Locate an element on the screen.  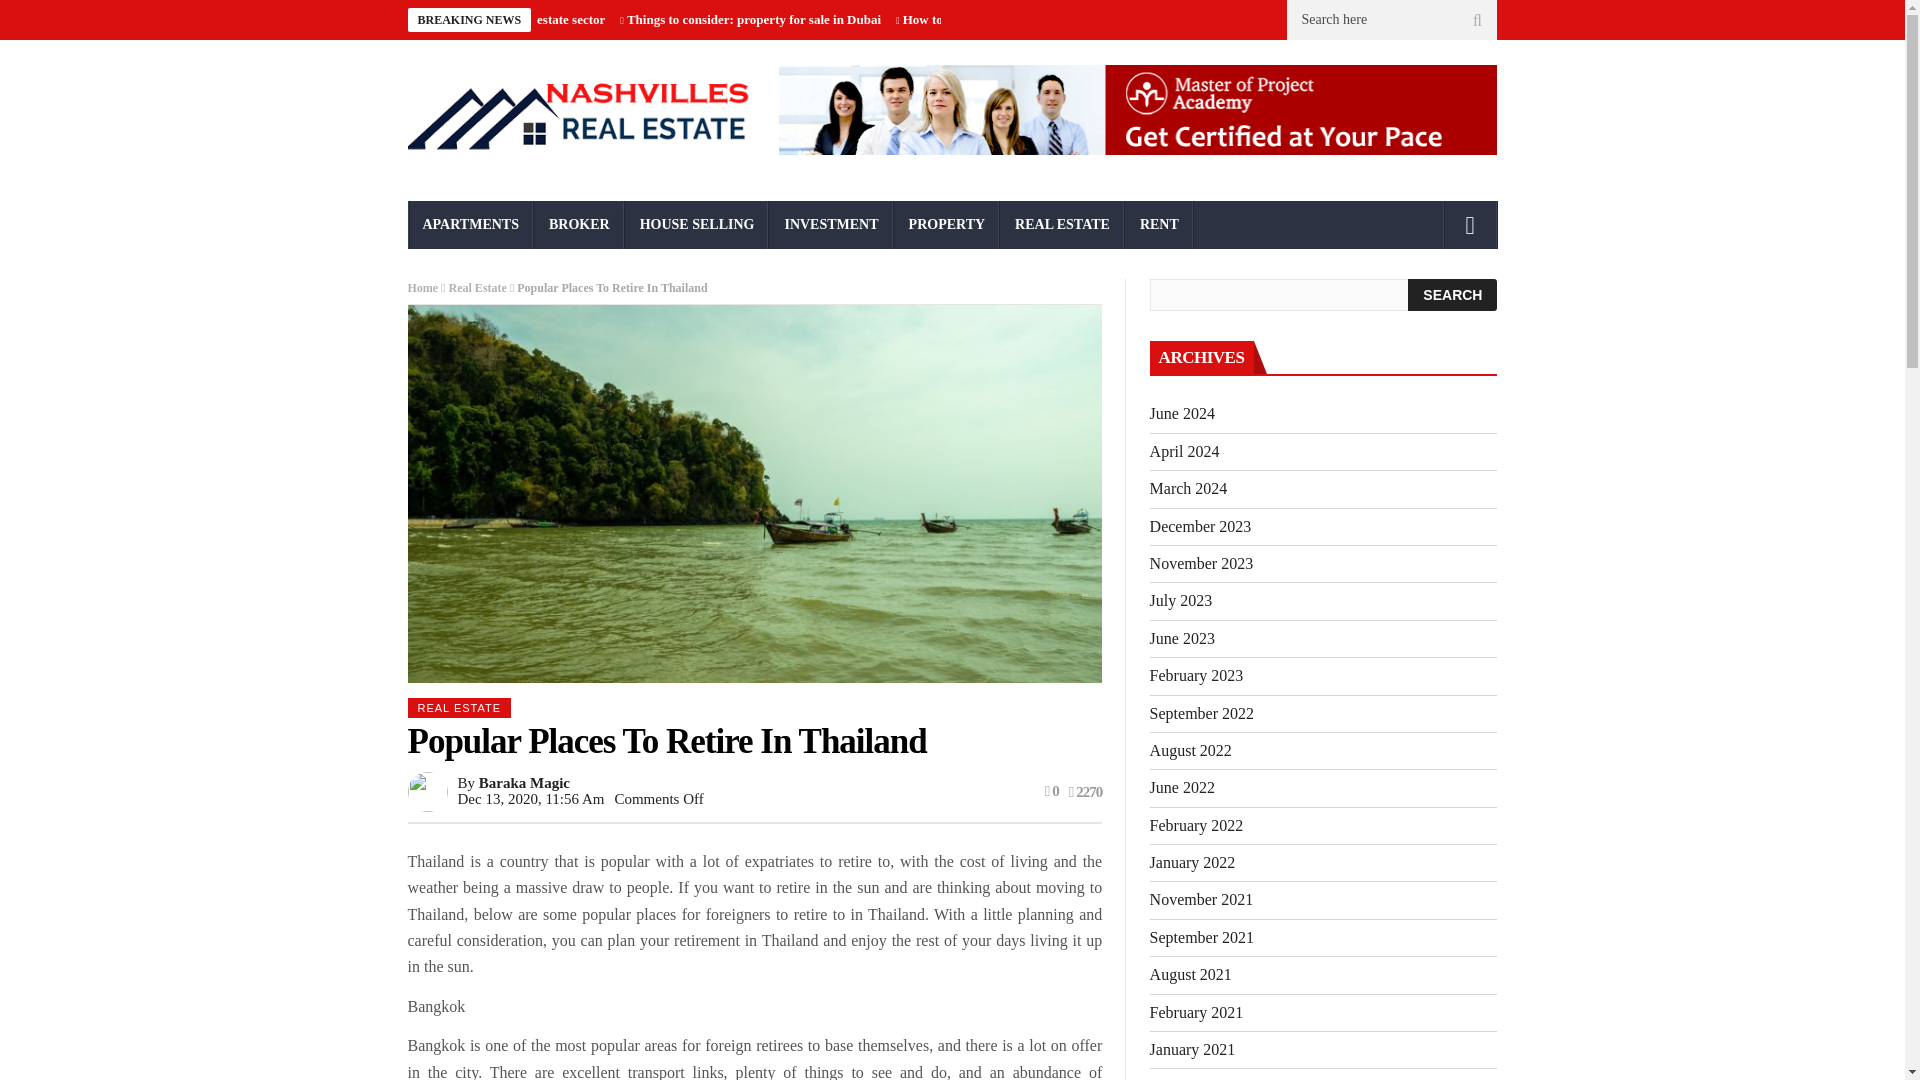
INVESTMENT is located at coordinates (830, 224).